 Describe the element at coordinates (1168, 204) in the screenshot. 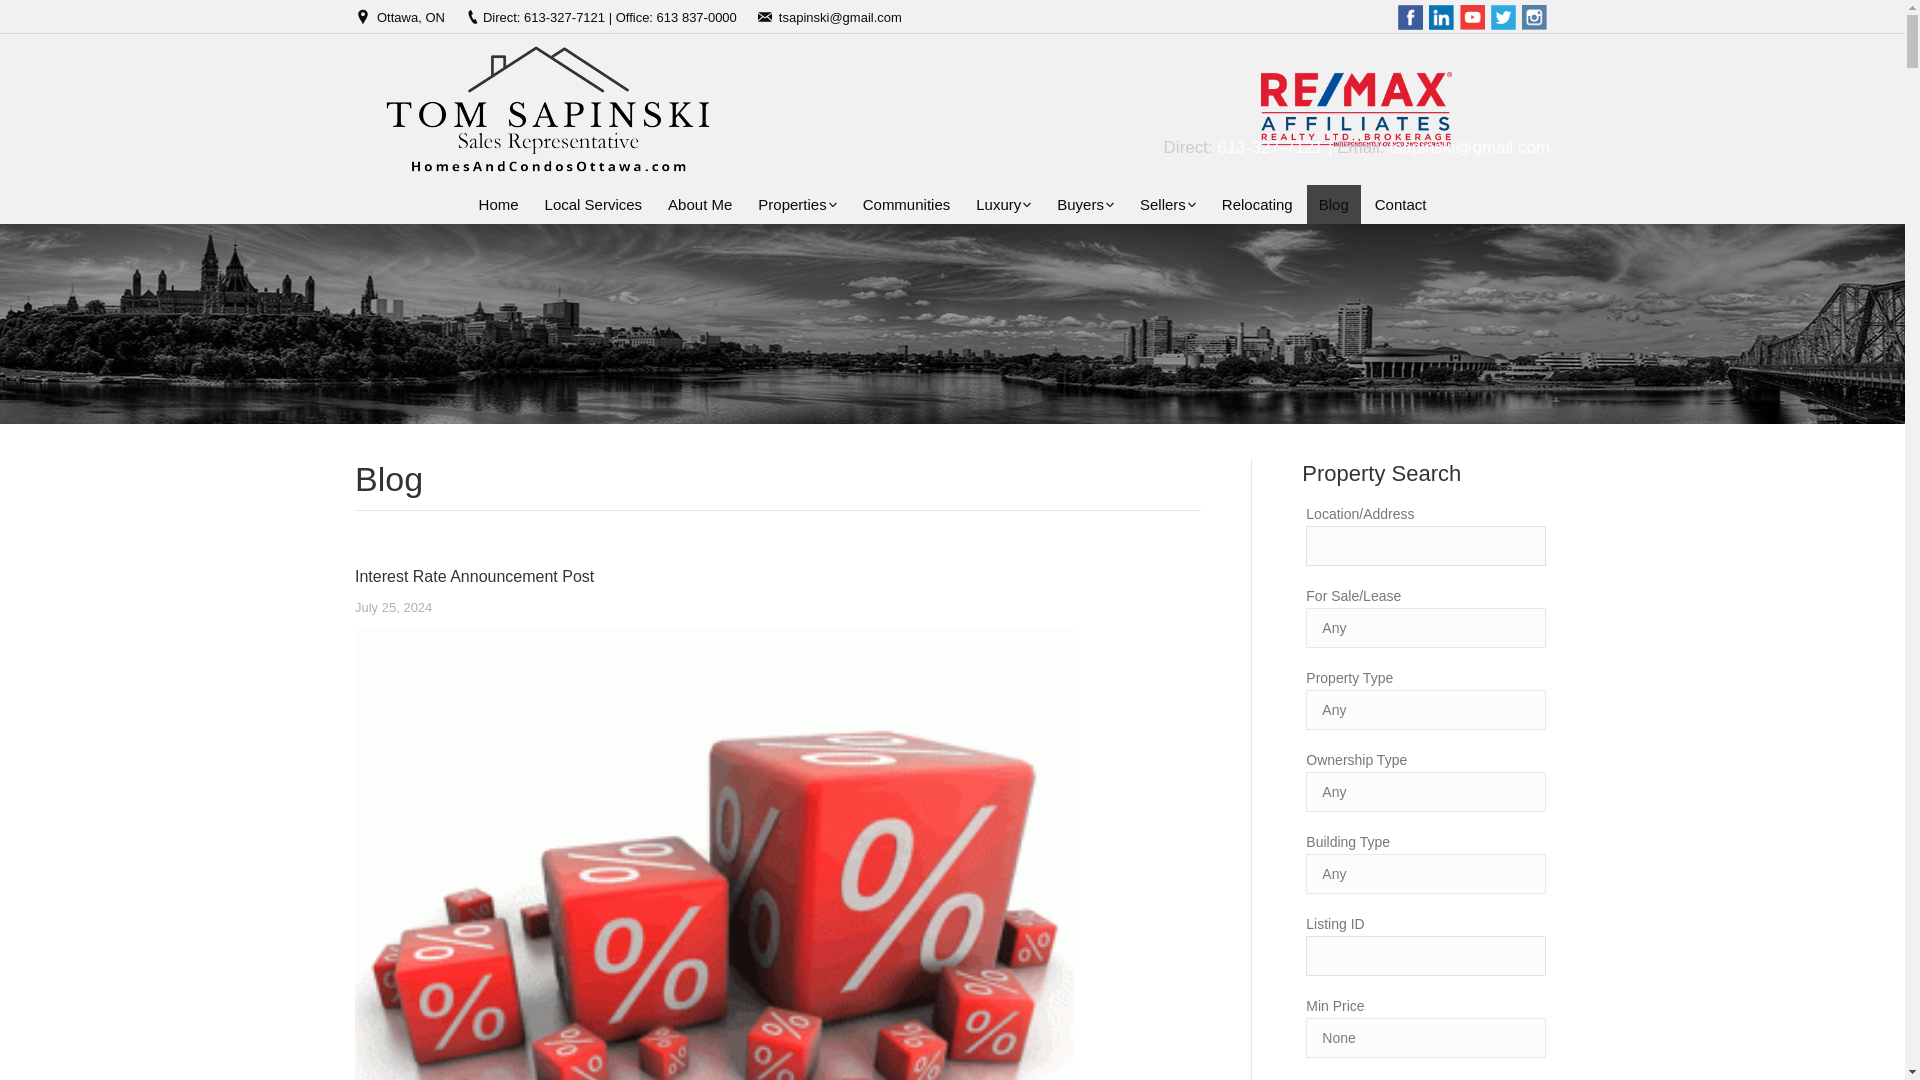

I see `Sellers` at that location.